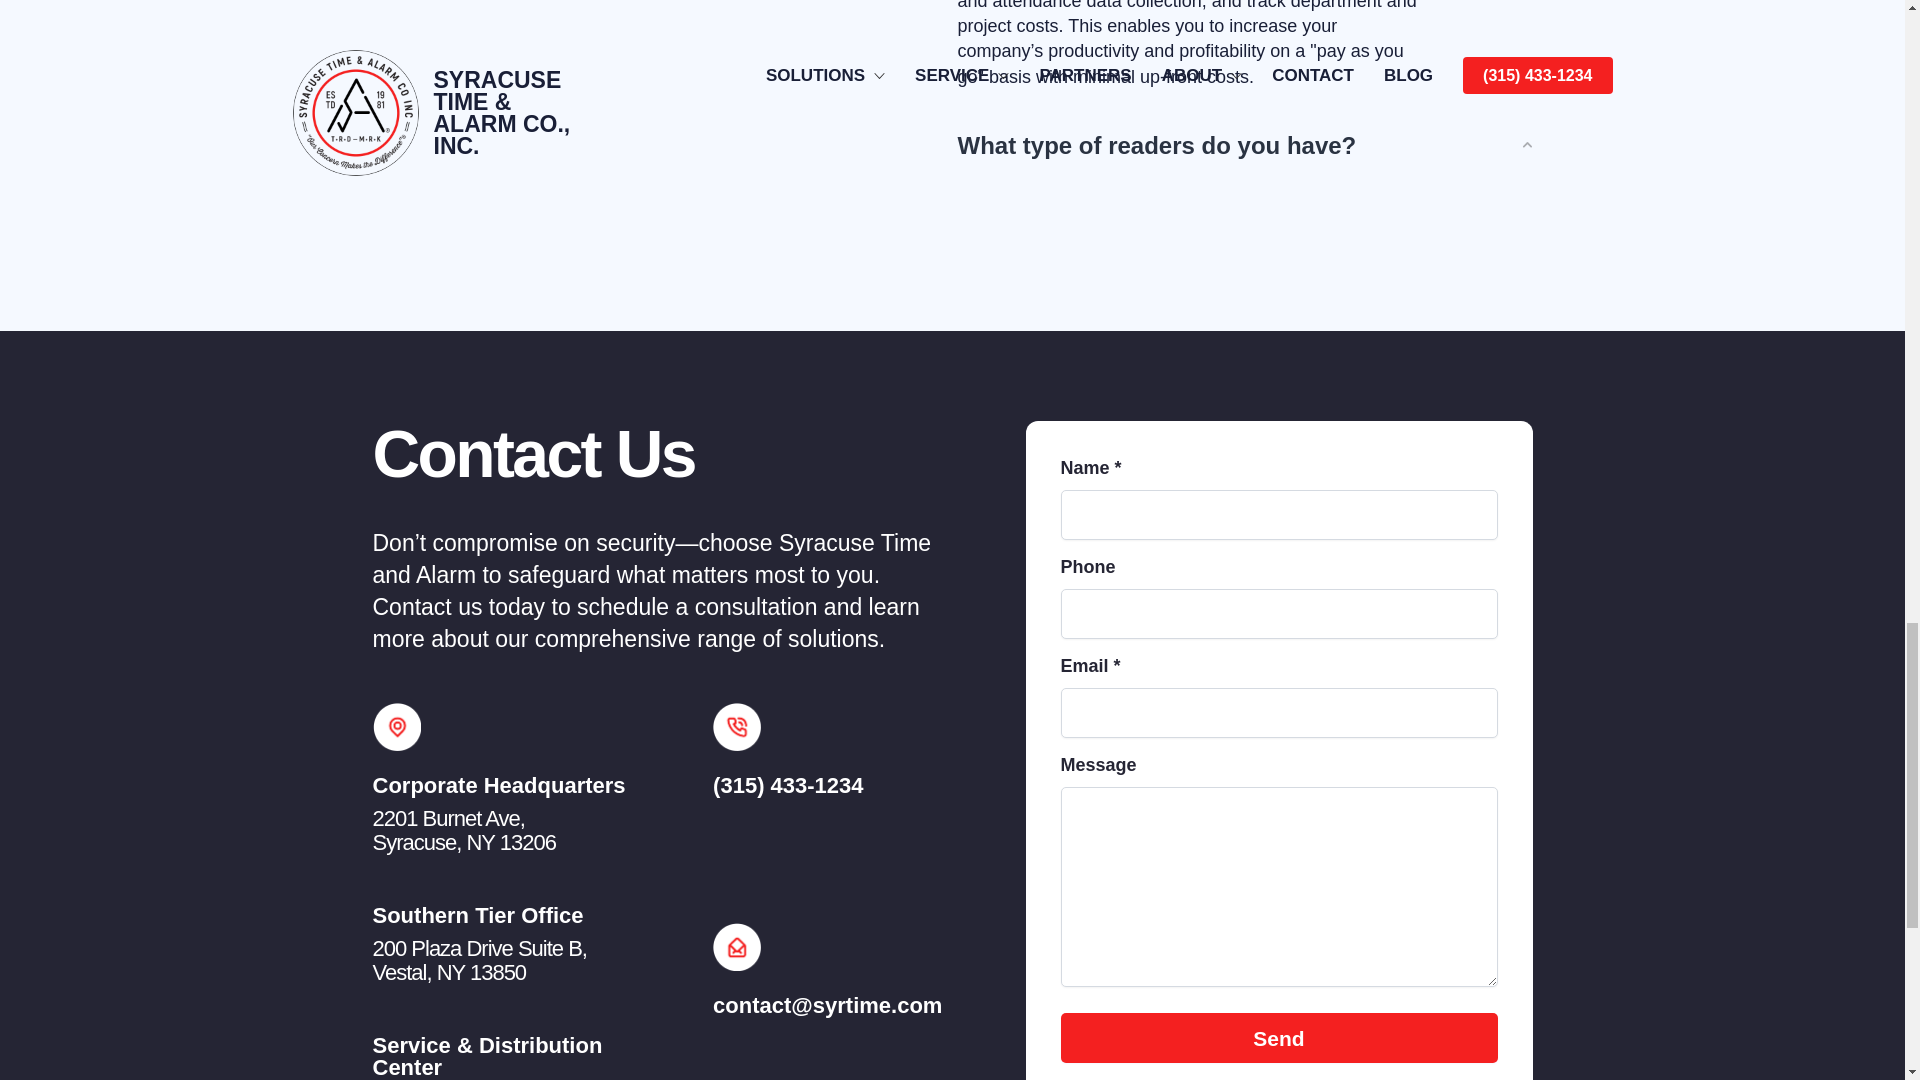 This screenshot has height=1080, width=1920. I want to click on Send, so click(1278, 1038).